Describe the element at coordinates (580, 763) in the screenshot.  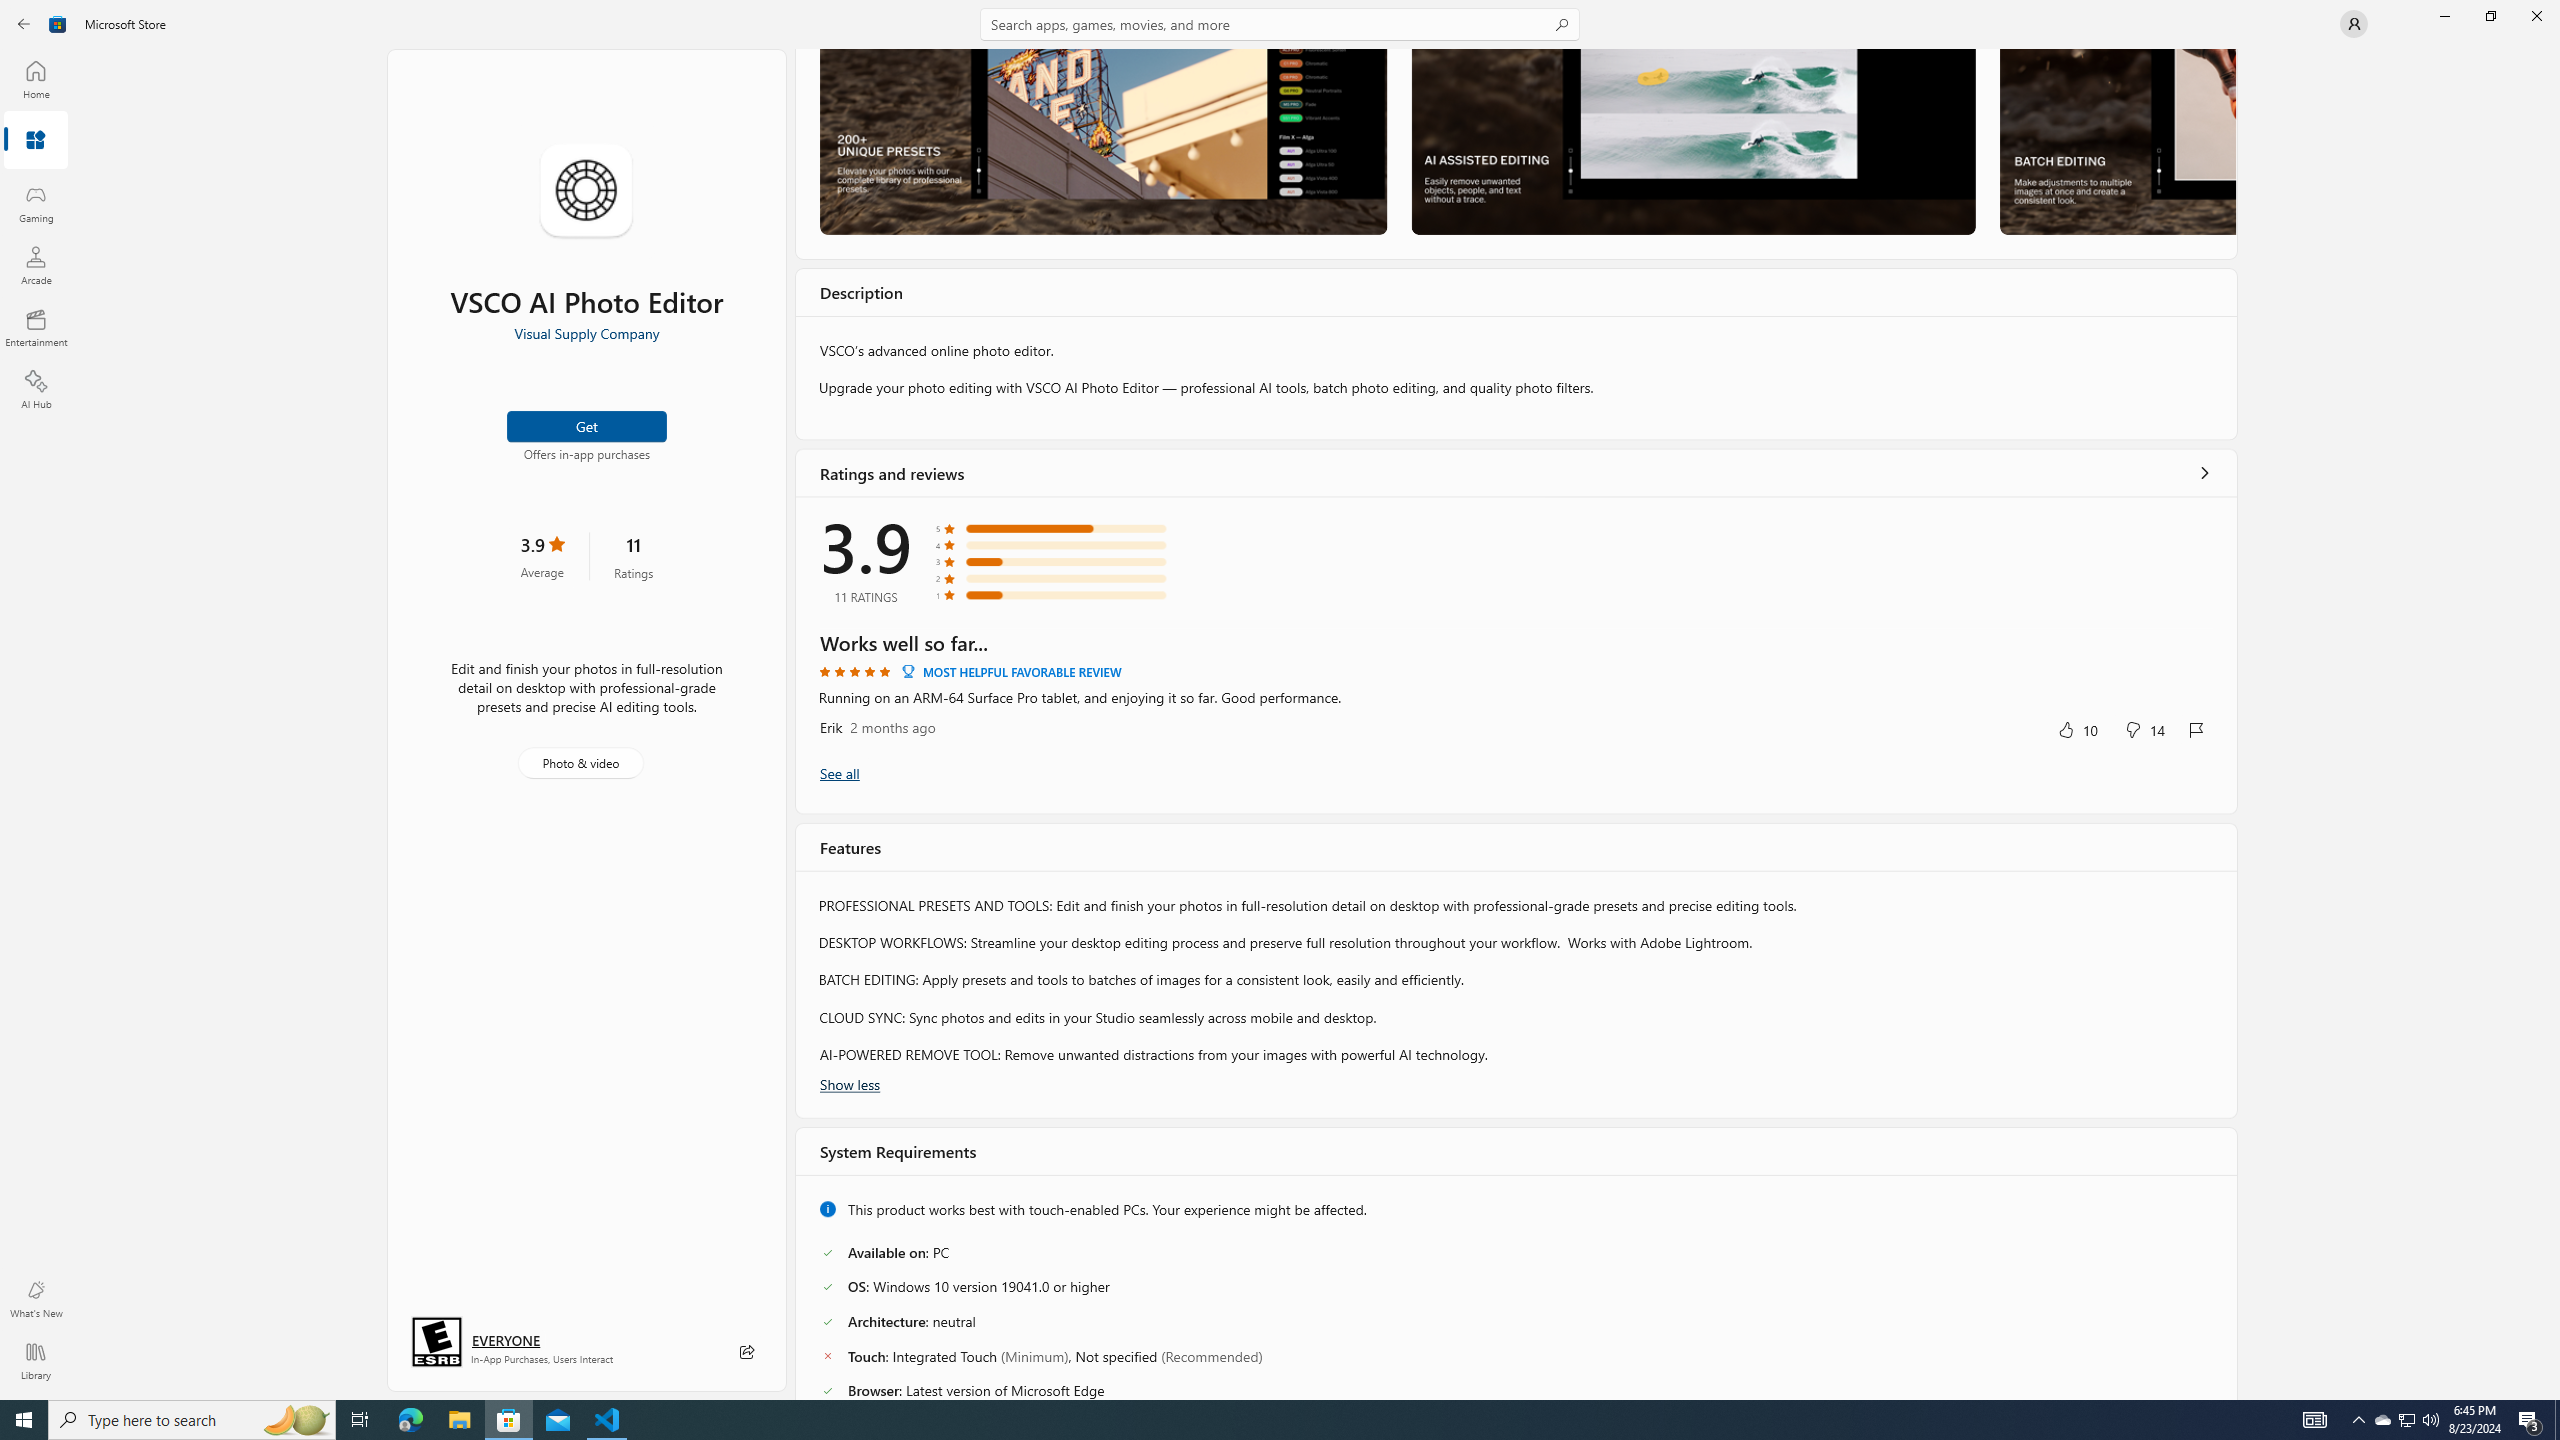
I see `Photo & video` at that location.